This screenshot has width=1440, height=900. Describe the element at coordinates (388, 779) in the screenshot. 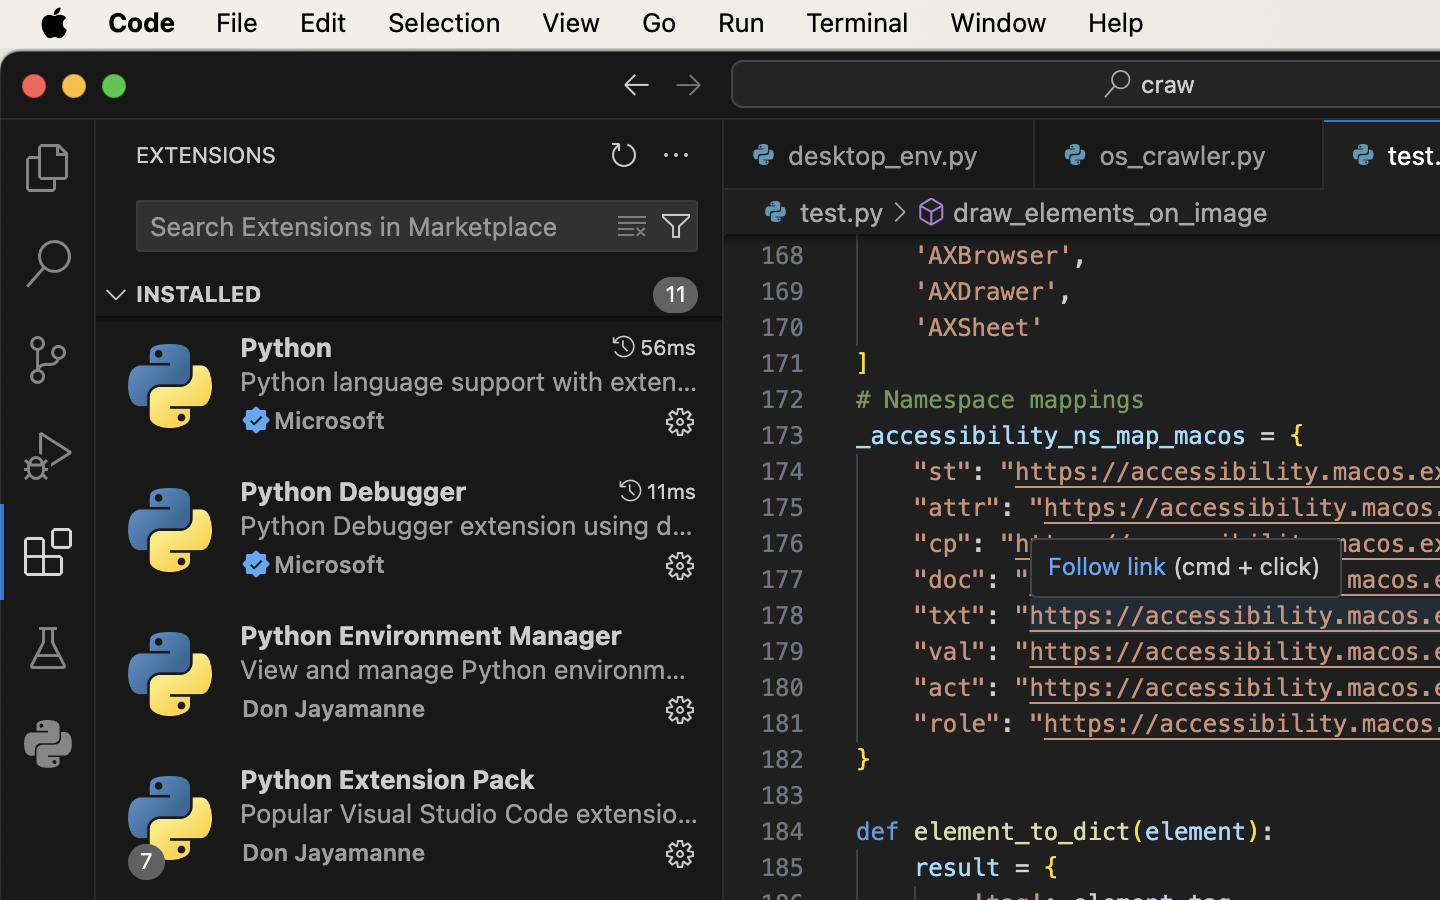

I see `Python Extension Pack` at that location.